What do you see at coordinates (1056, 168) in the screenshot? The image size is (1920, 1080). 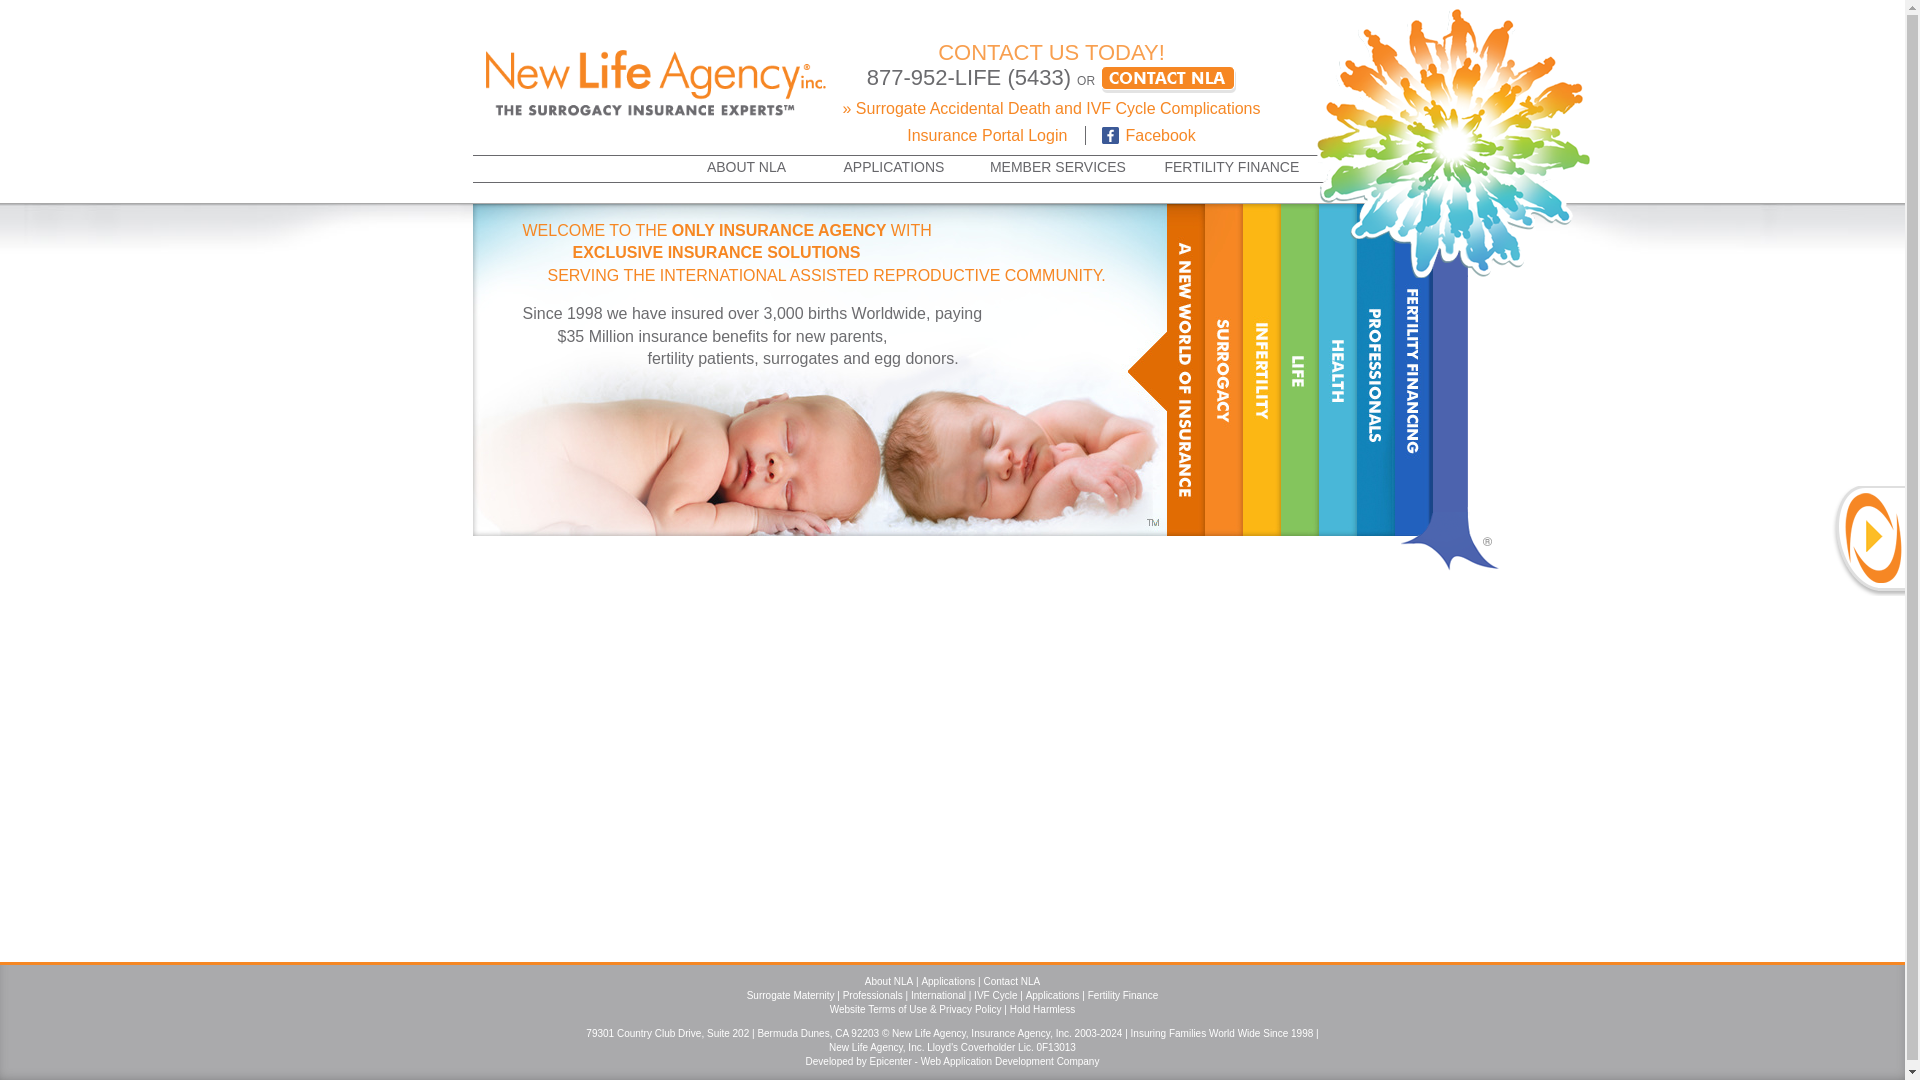 I see `MEMBER SERVICES` at bounding box center [1056, 168].